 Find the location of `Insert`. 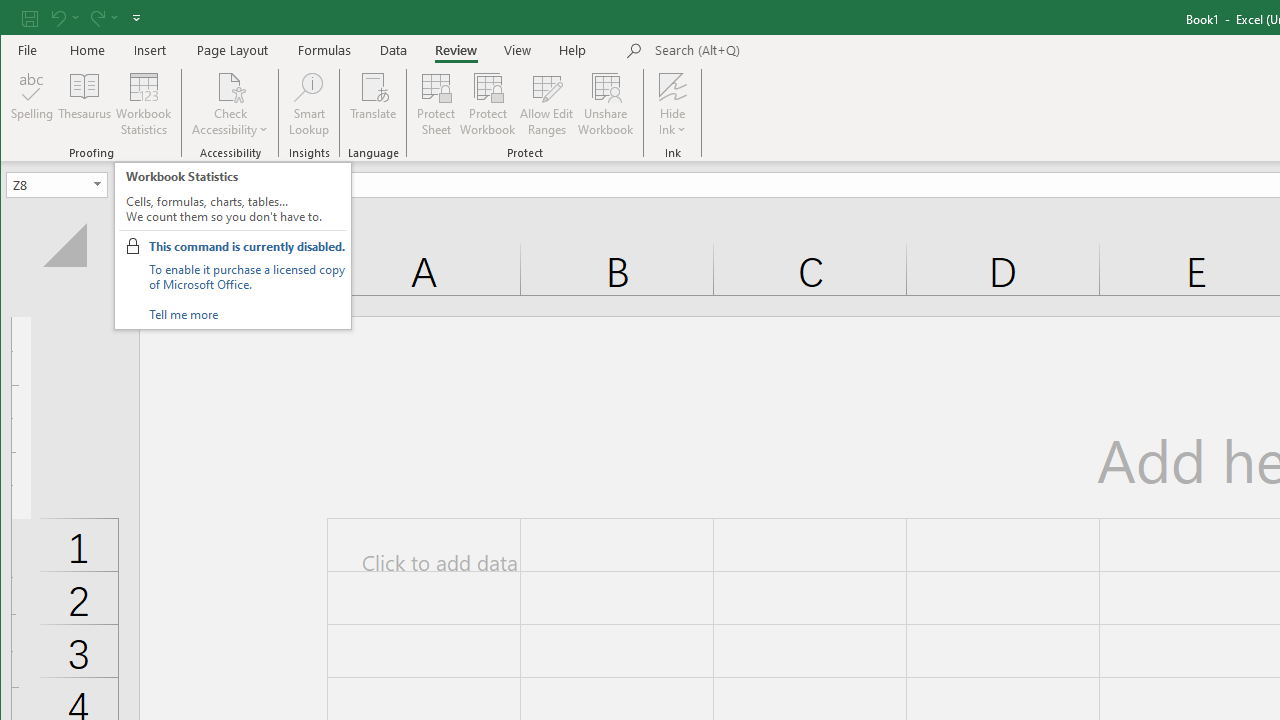

Insert is located at coordinates (150, 50).